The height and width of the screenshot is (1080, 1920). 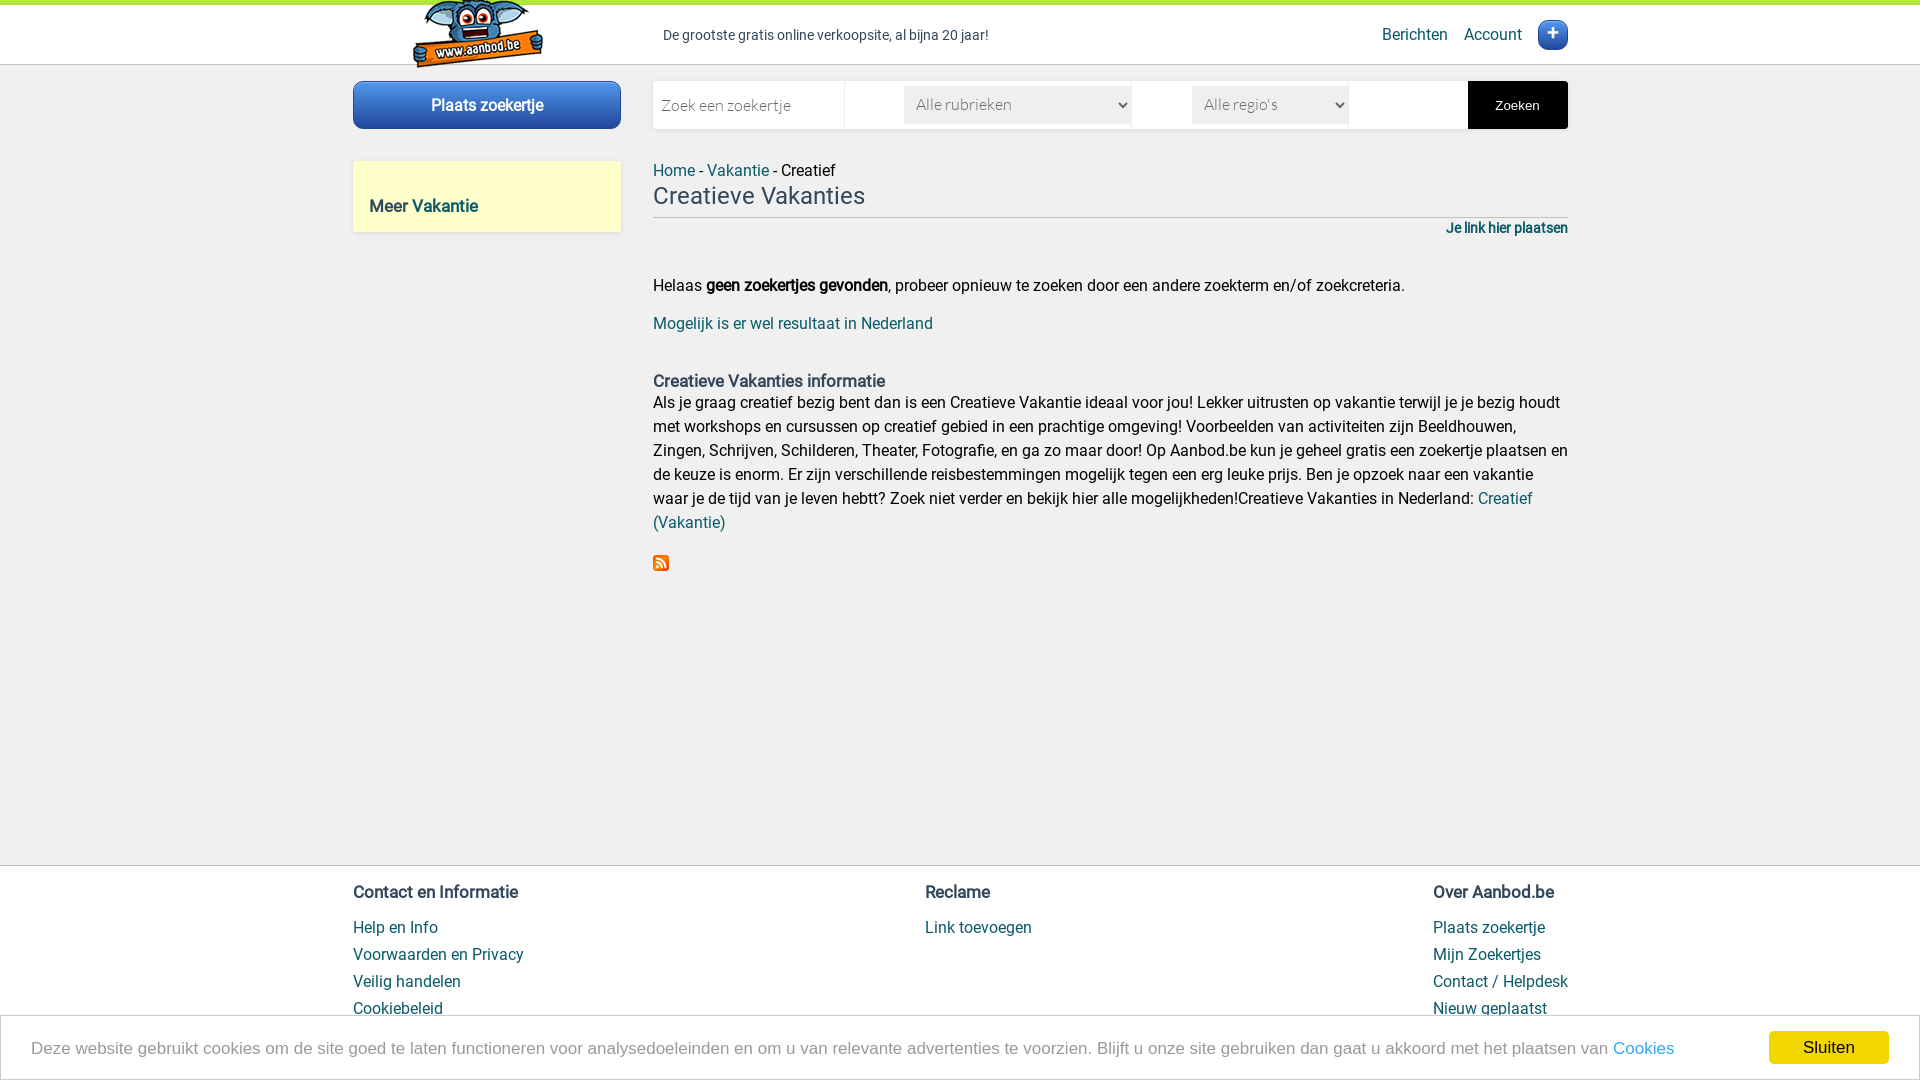 What do you see at coordinates (1553, 35) in the screenshot?
I see `+` at bounding box center [1553, 35].